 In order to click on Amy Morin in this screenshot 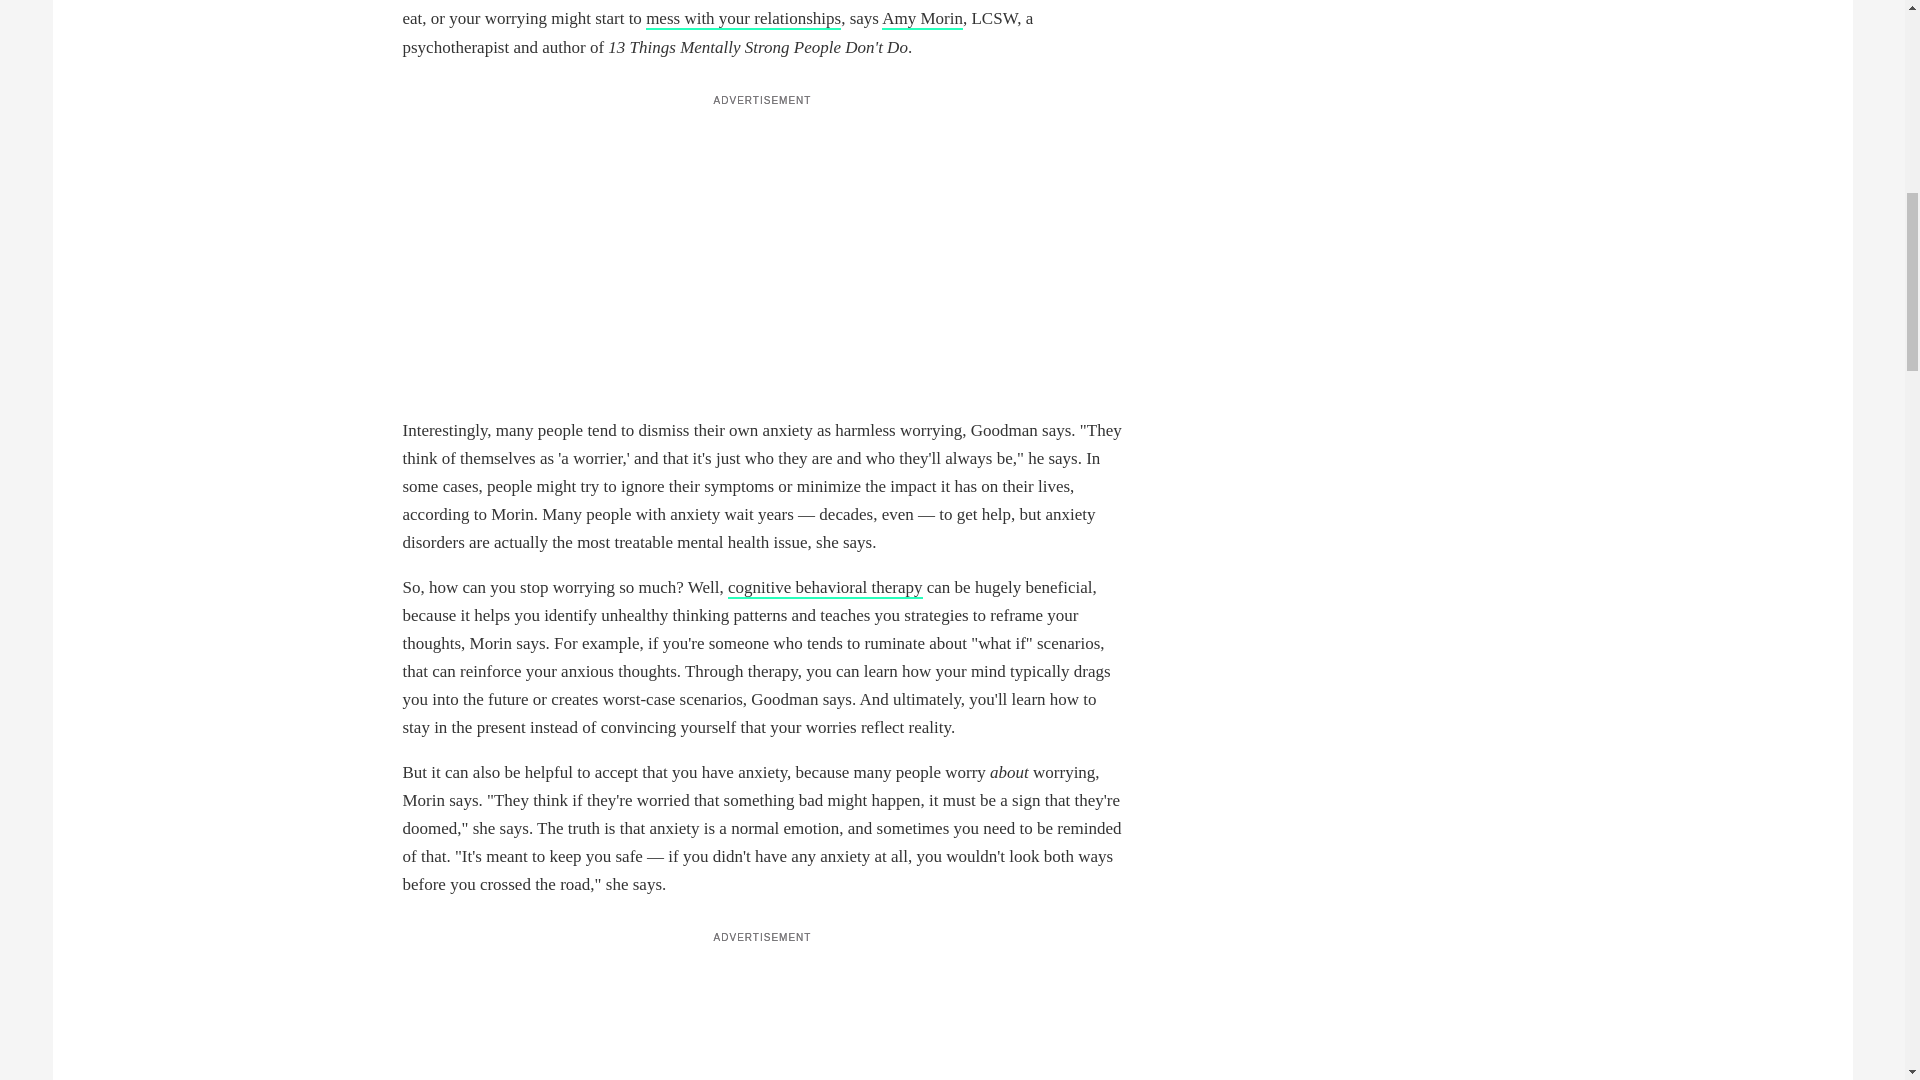, I will do `click(922, 19)`.